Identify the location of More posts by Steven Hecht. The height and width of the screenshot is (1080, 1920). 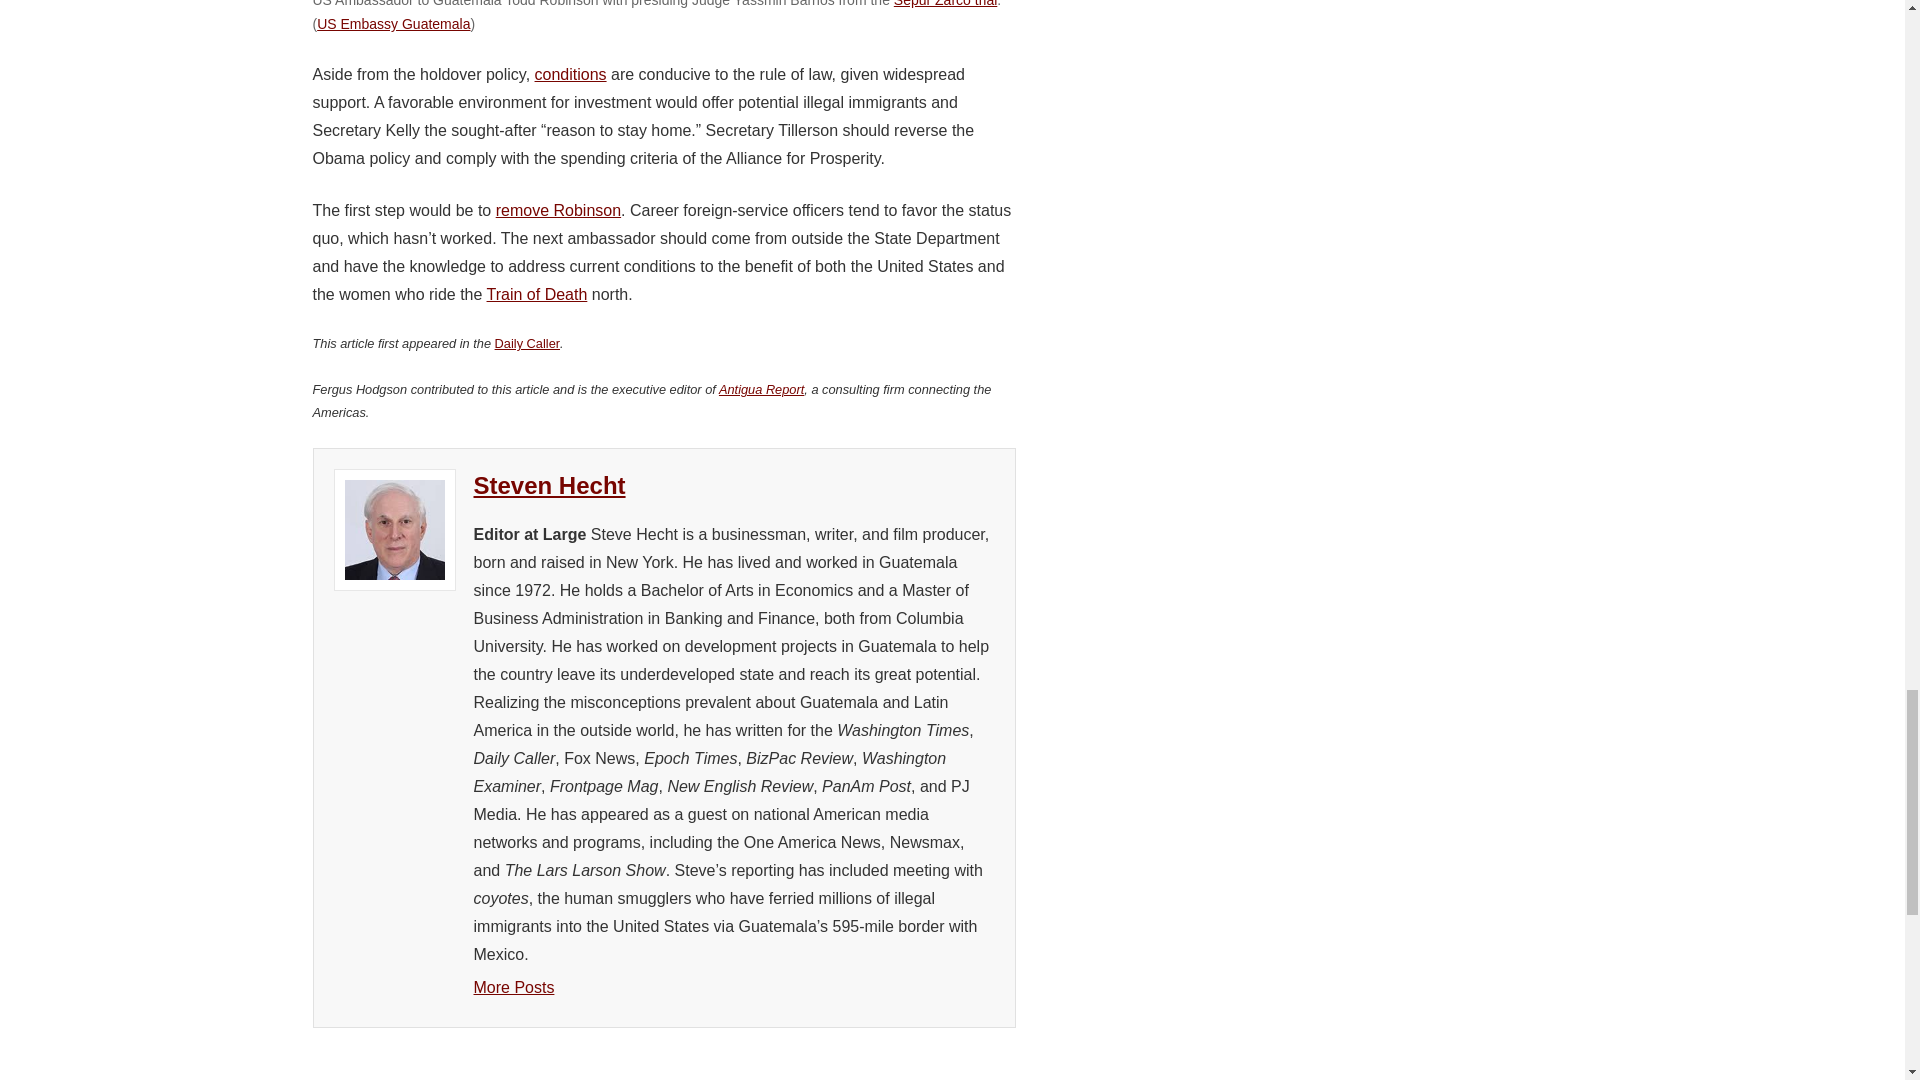
(514, 986).